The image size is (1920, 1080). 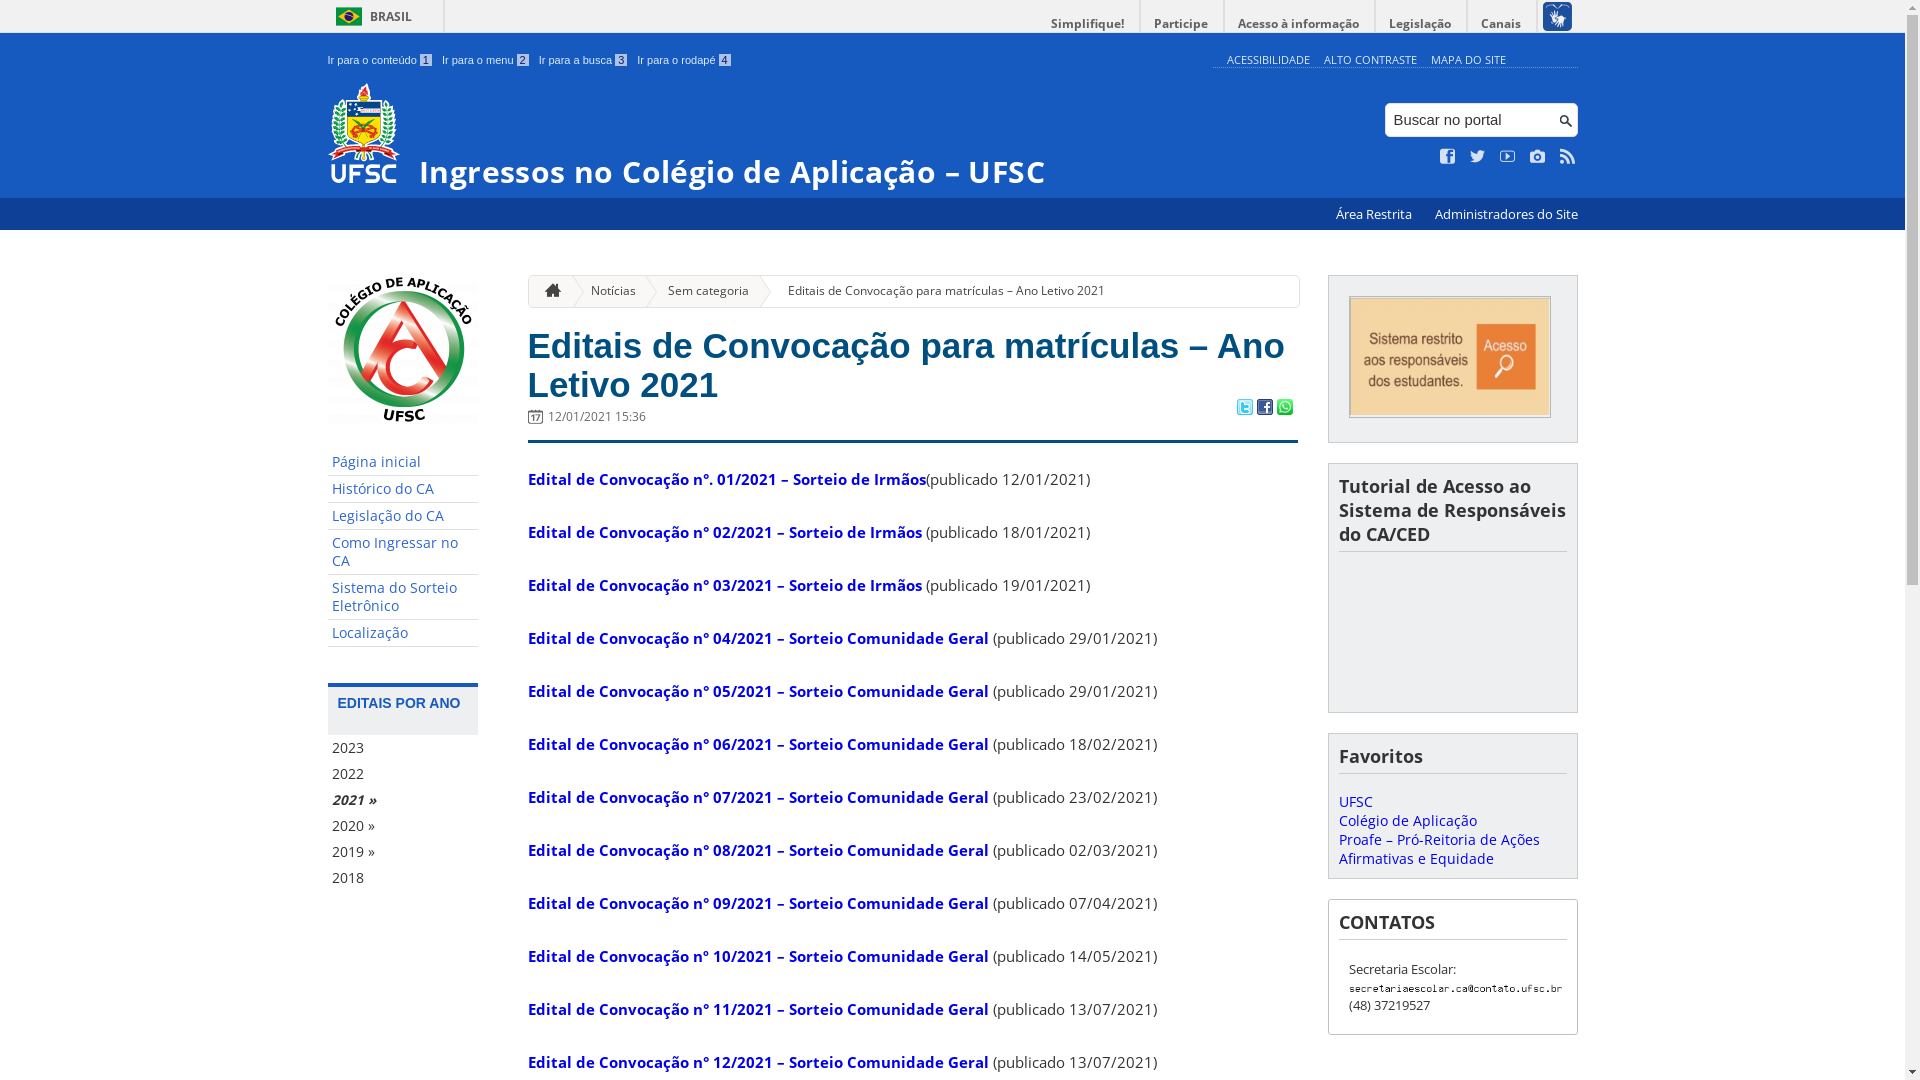 What do you see at coordinates (486, 60) in the screenshot?
I see `Ir para o menu 2` at bounding box center [486, 60].